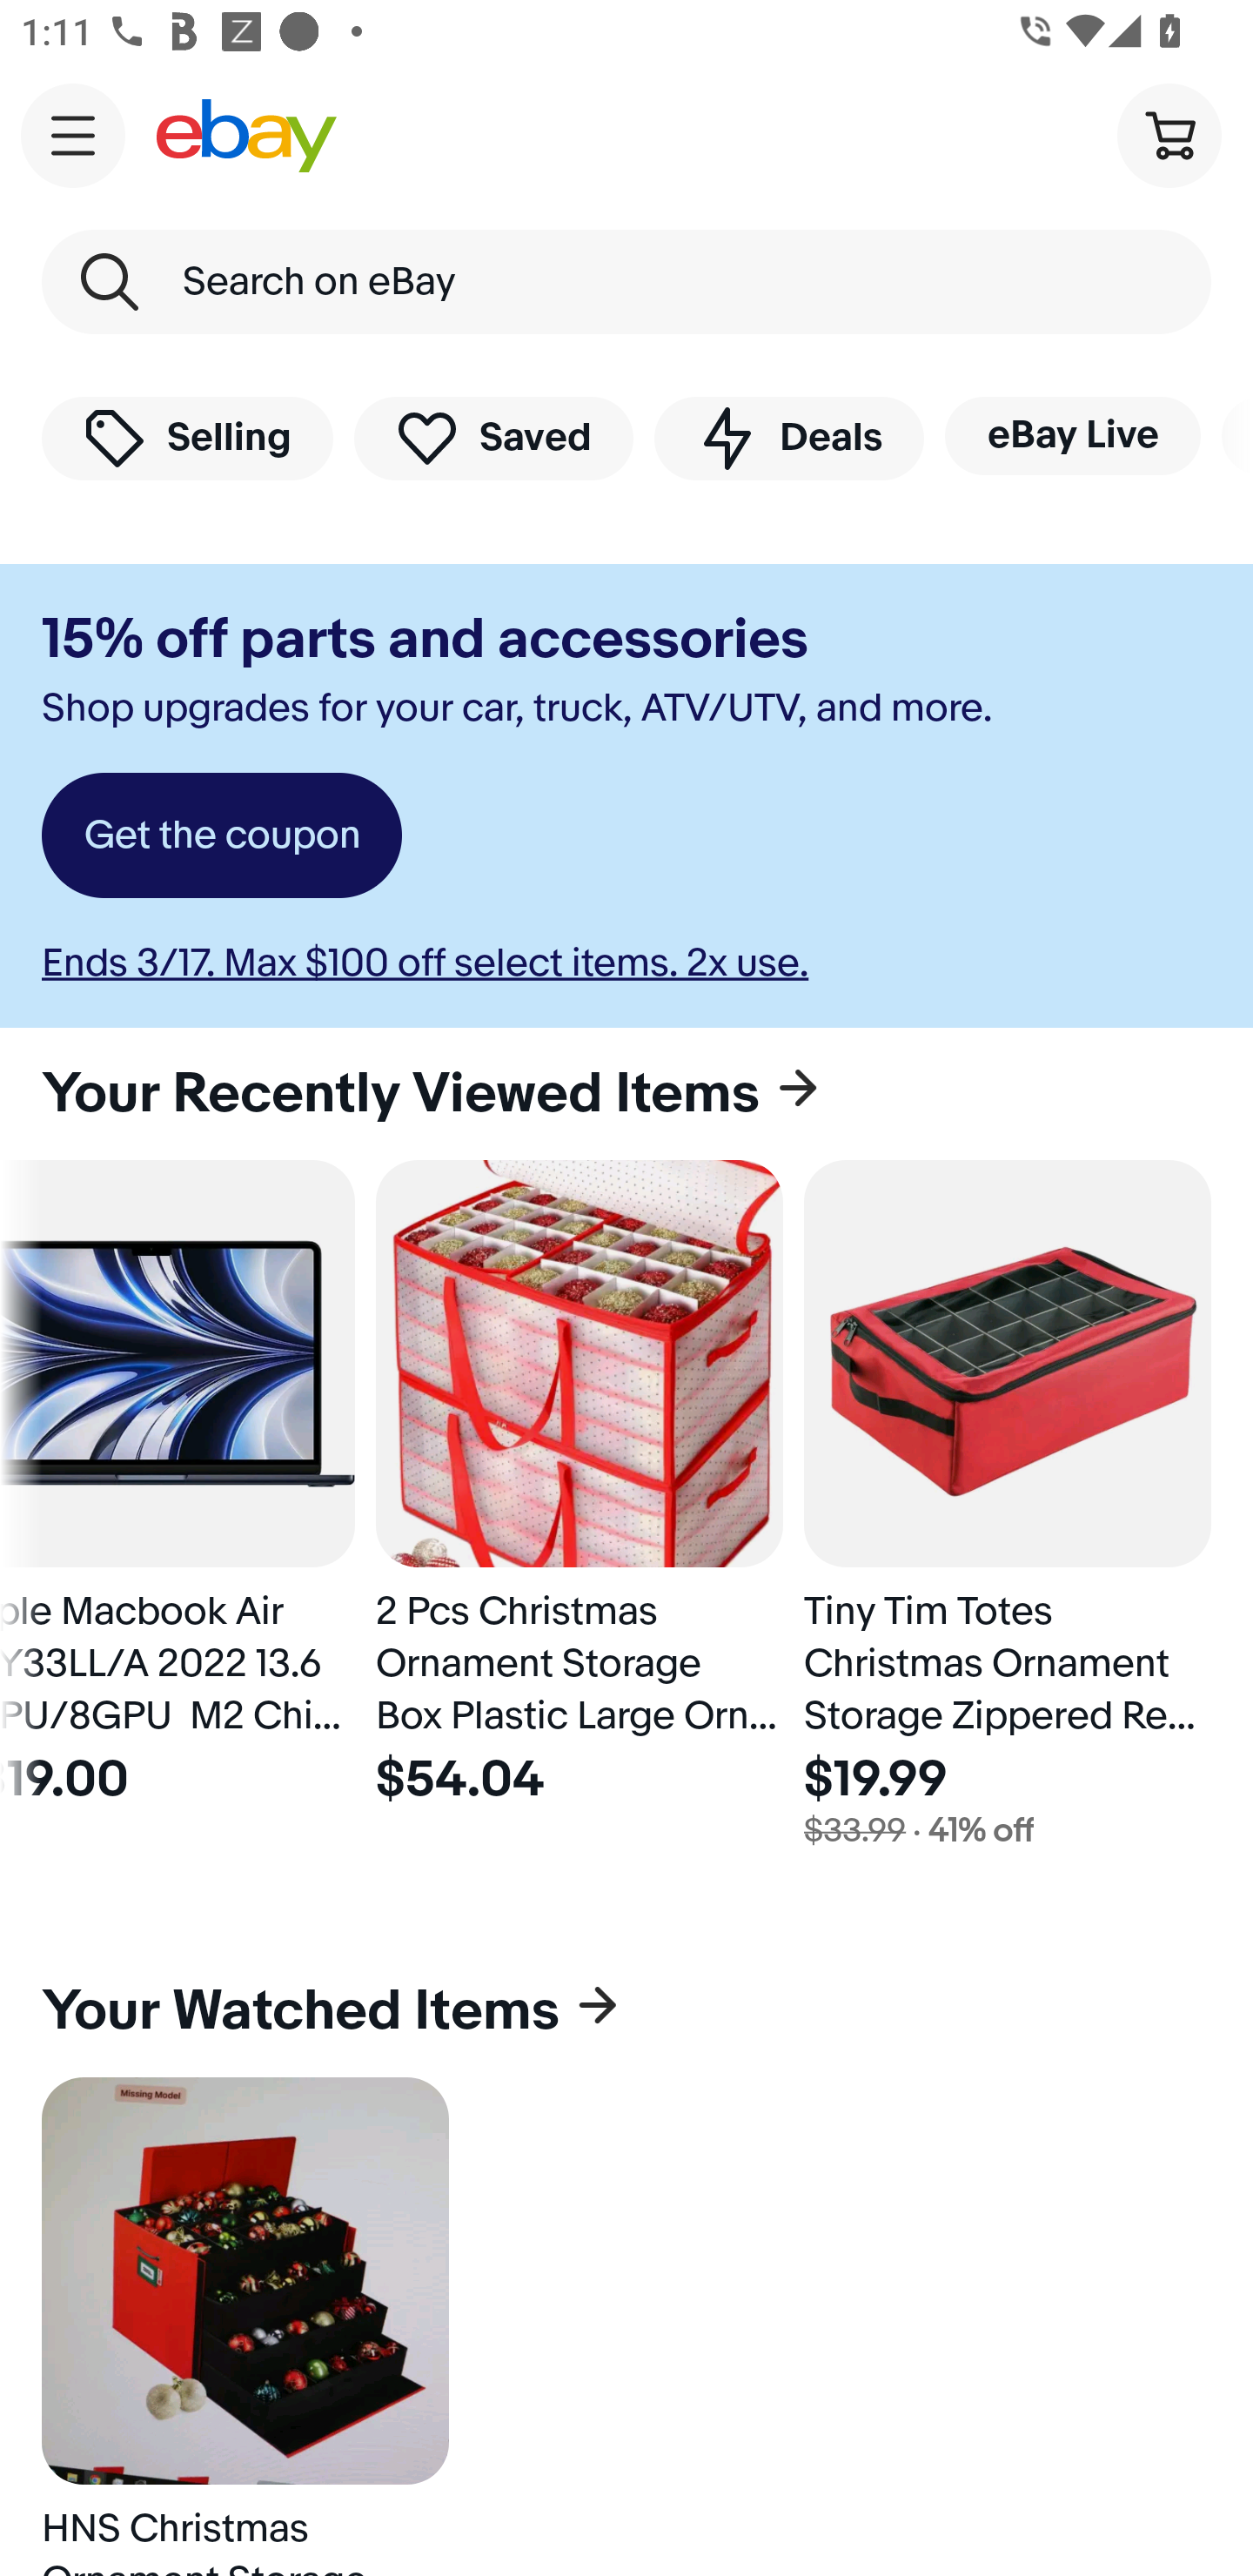 The height and width of the screenshot is (2576, 1253). What do you see at coordinates (626, 2010) in the screenshot?
I see `Your Watched Items  ` at bounding box center [626, 2010].